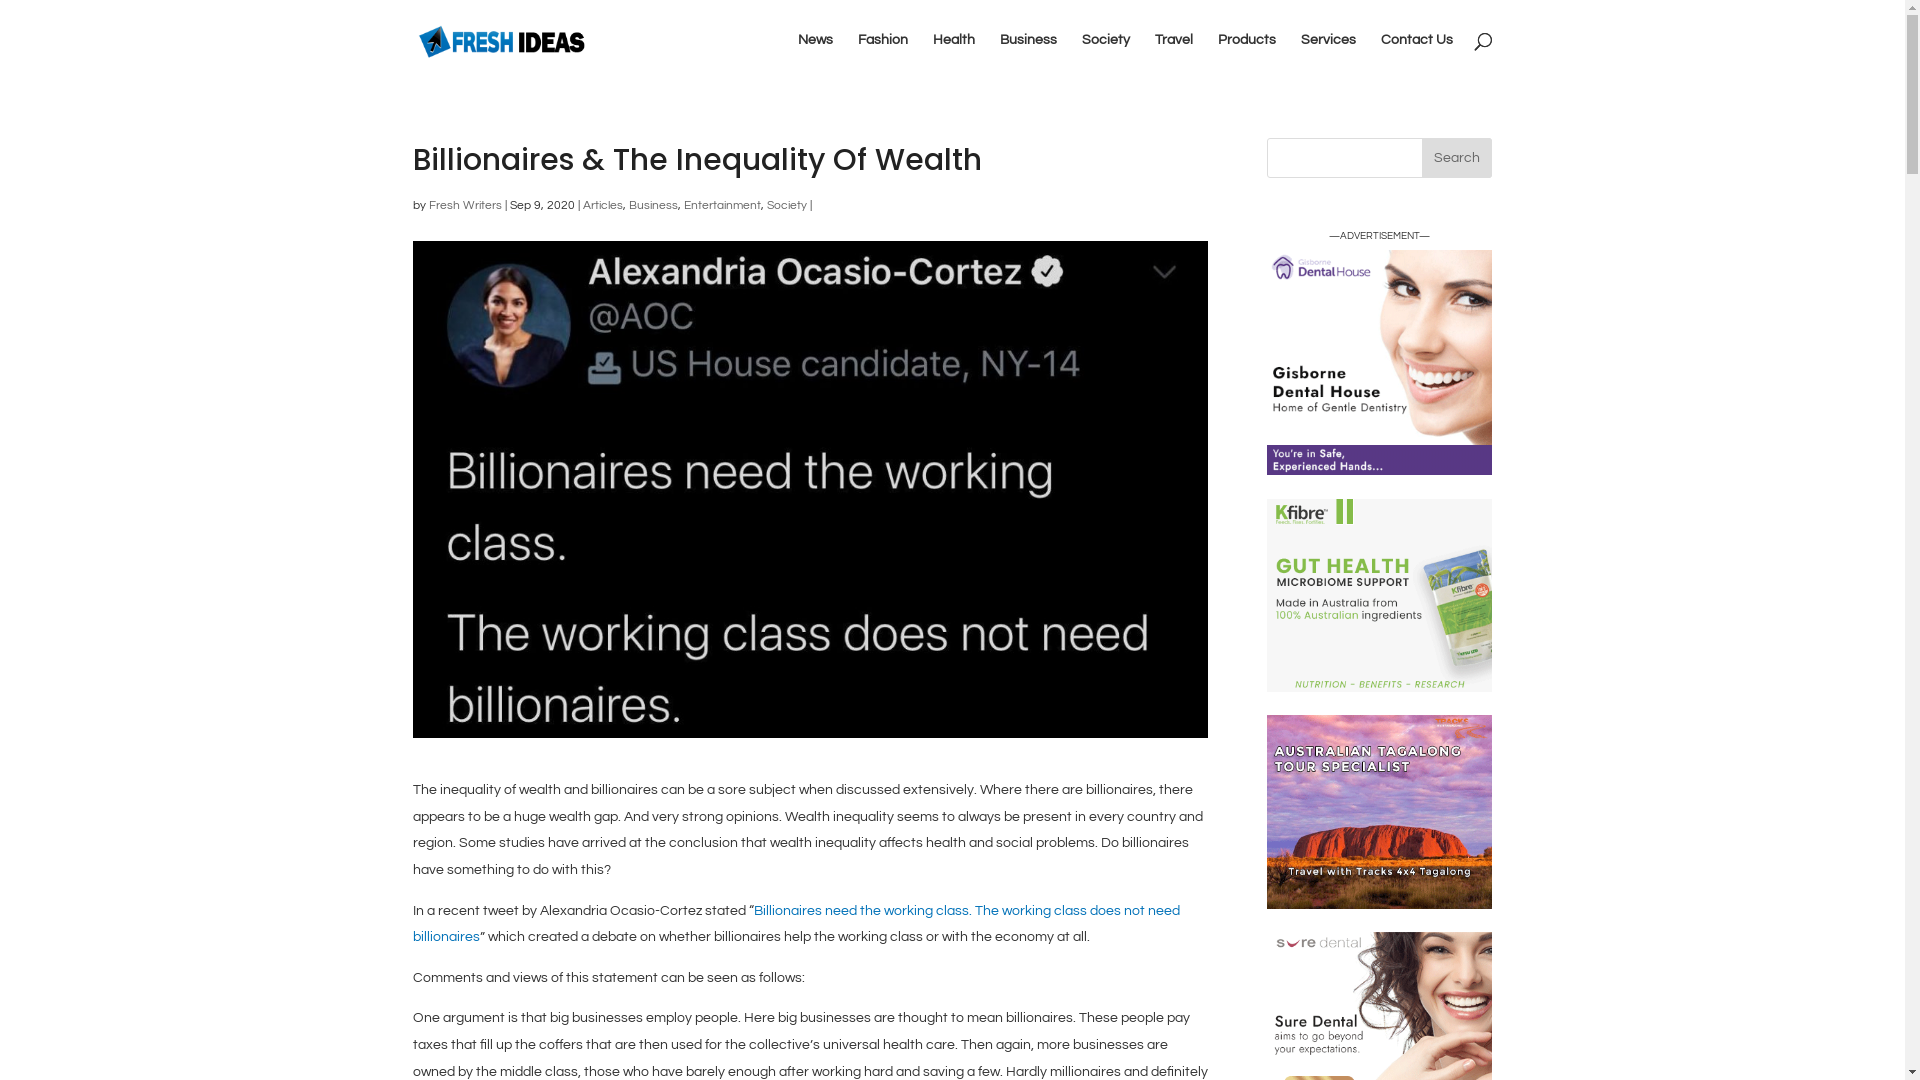  What do you see at coordinates (1416, 56) in the screenshot?
I see `Contact Us` at bounding box center [1416, 56].